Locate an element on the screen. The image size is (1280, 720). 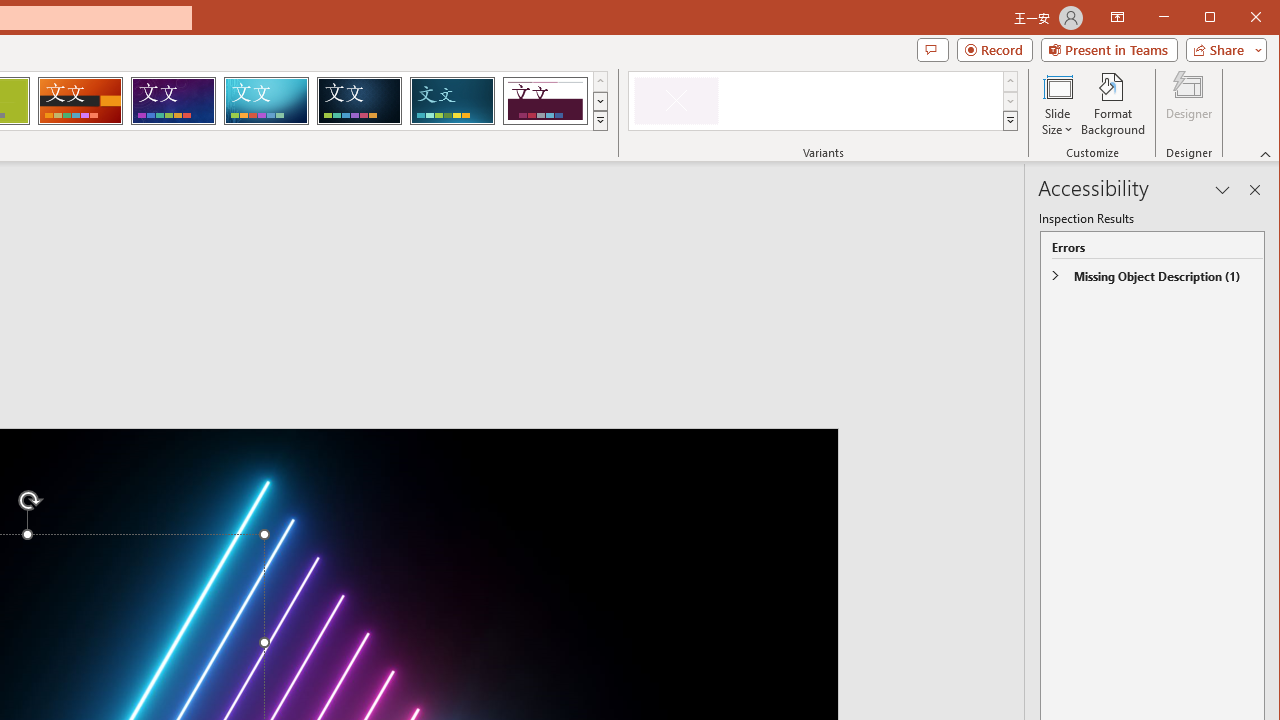
Depth is located at coordinates (452, 100).